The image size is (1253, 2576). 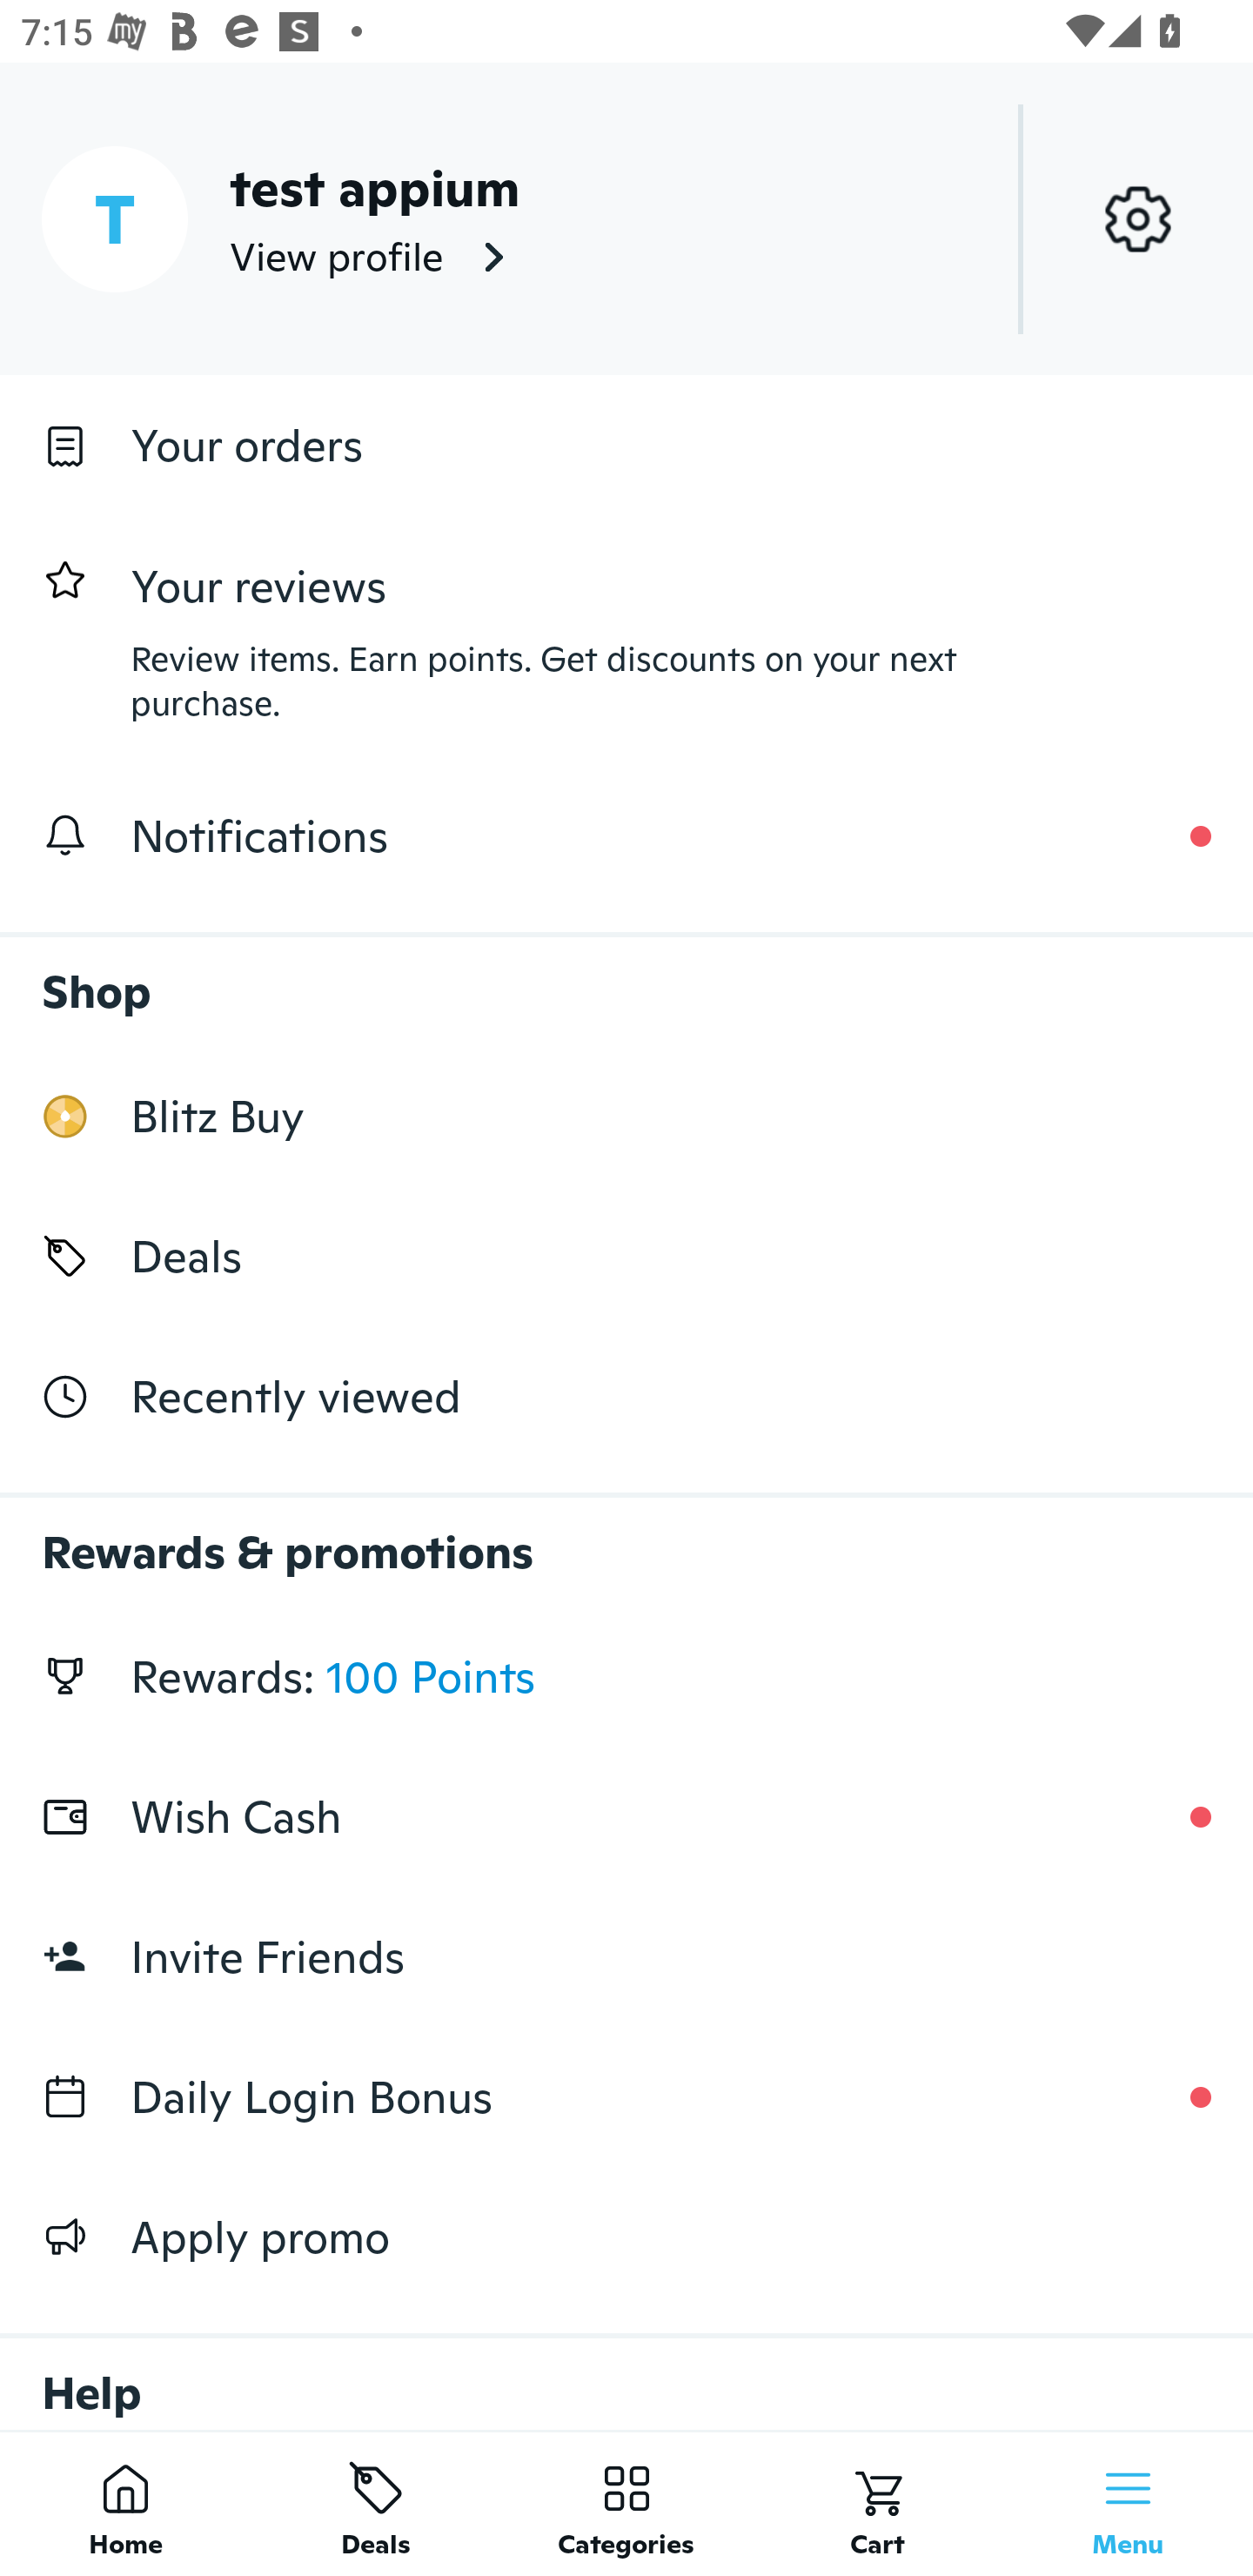 I want to click on Daily Login Bonus, so click(x=626, y=2097).